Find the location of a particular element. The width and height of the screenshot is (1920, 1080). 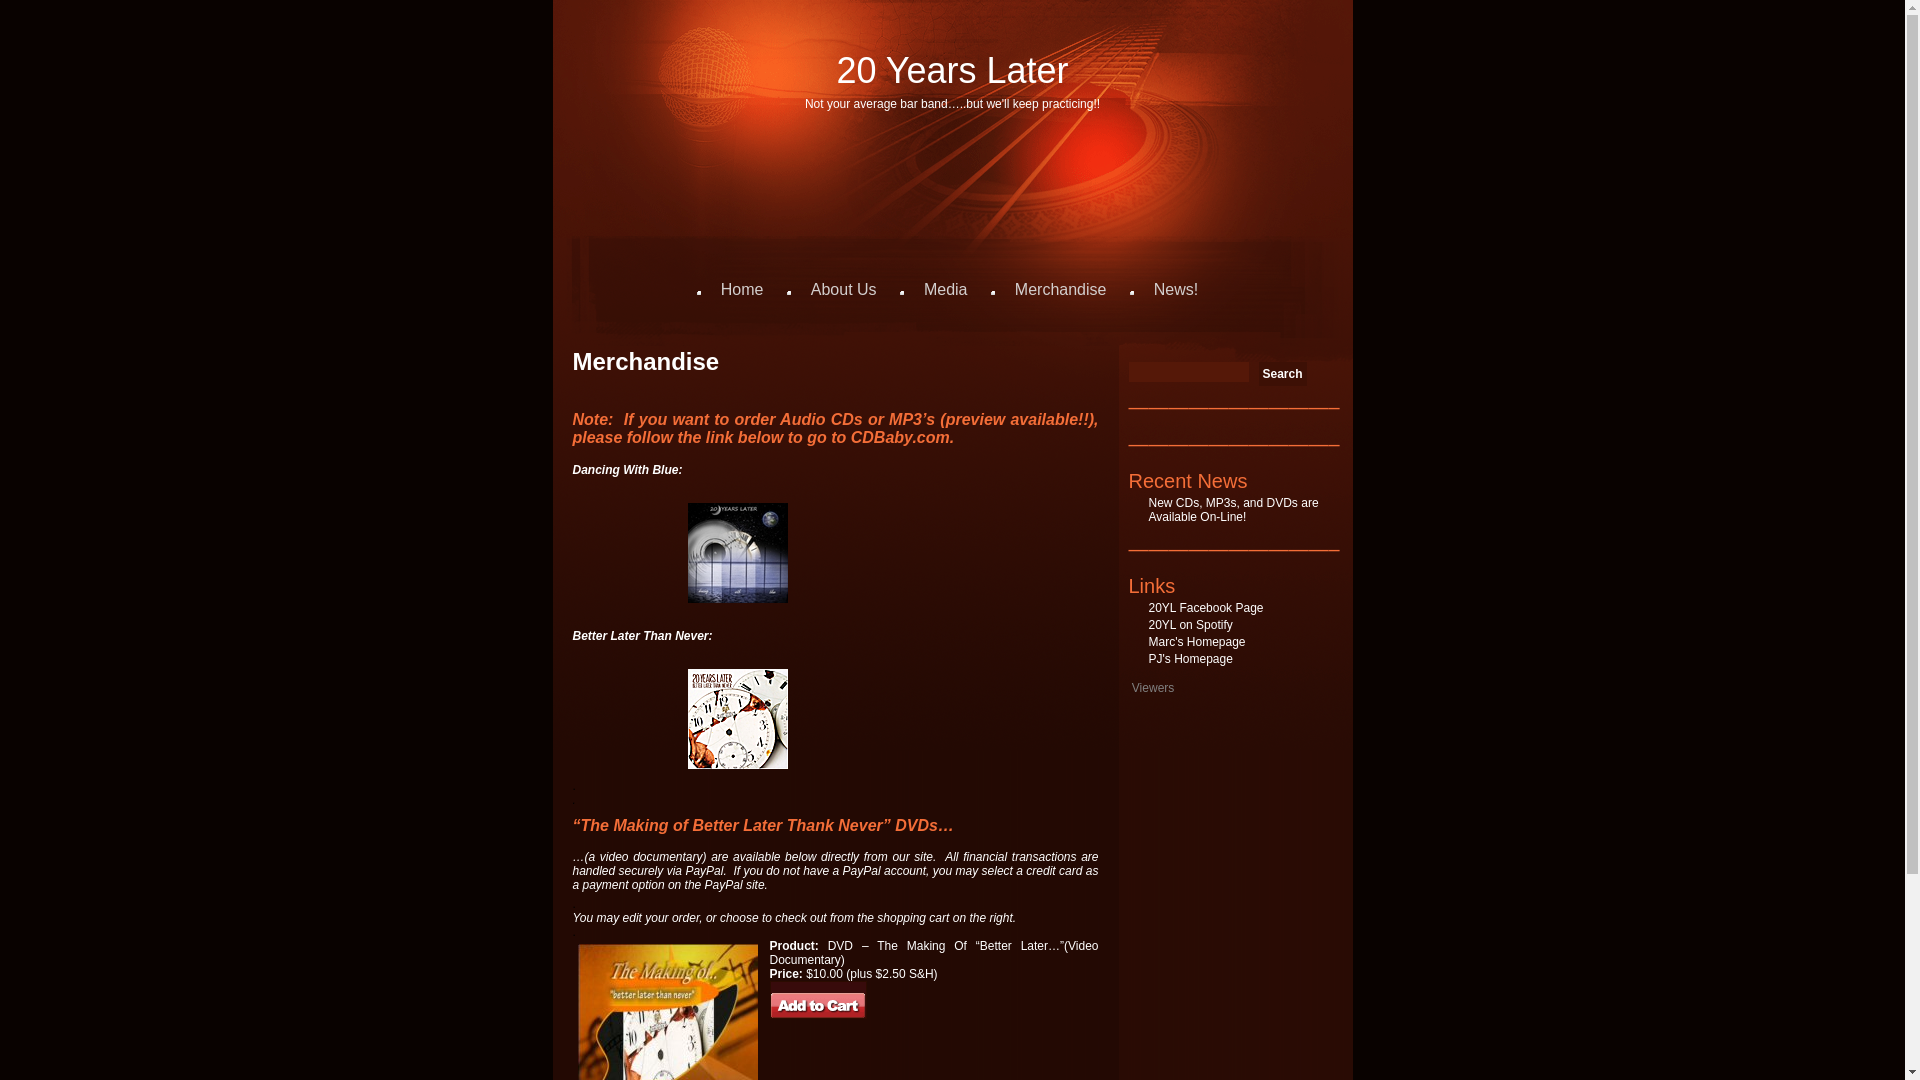

Search is located at coordinates (1282, 374).